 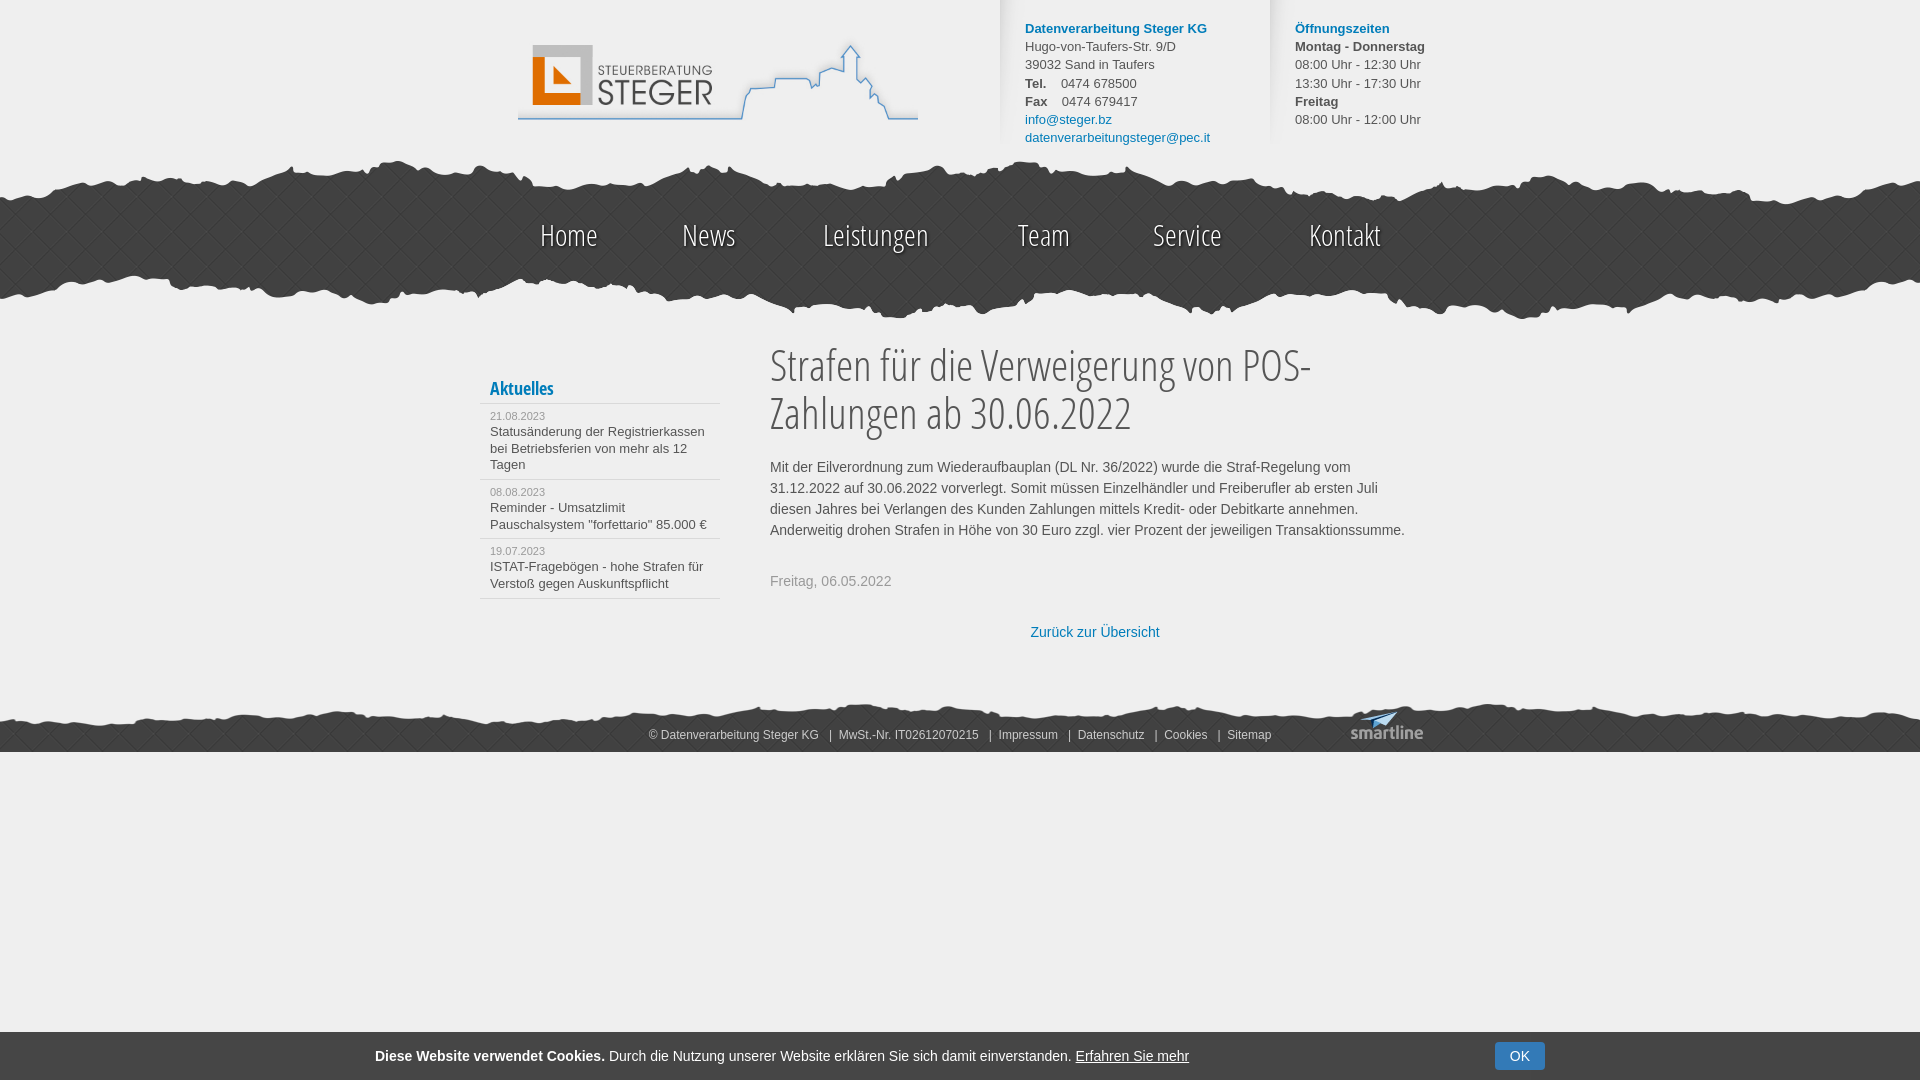 I want to click on Kontakt, so click(x=1345, y=235).